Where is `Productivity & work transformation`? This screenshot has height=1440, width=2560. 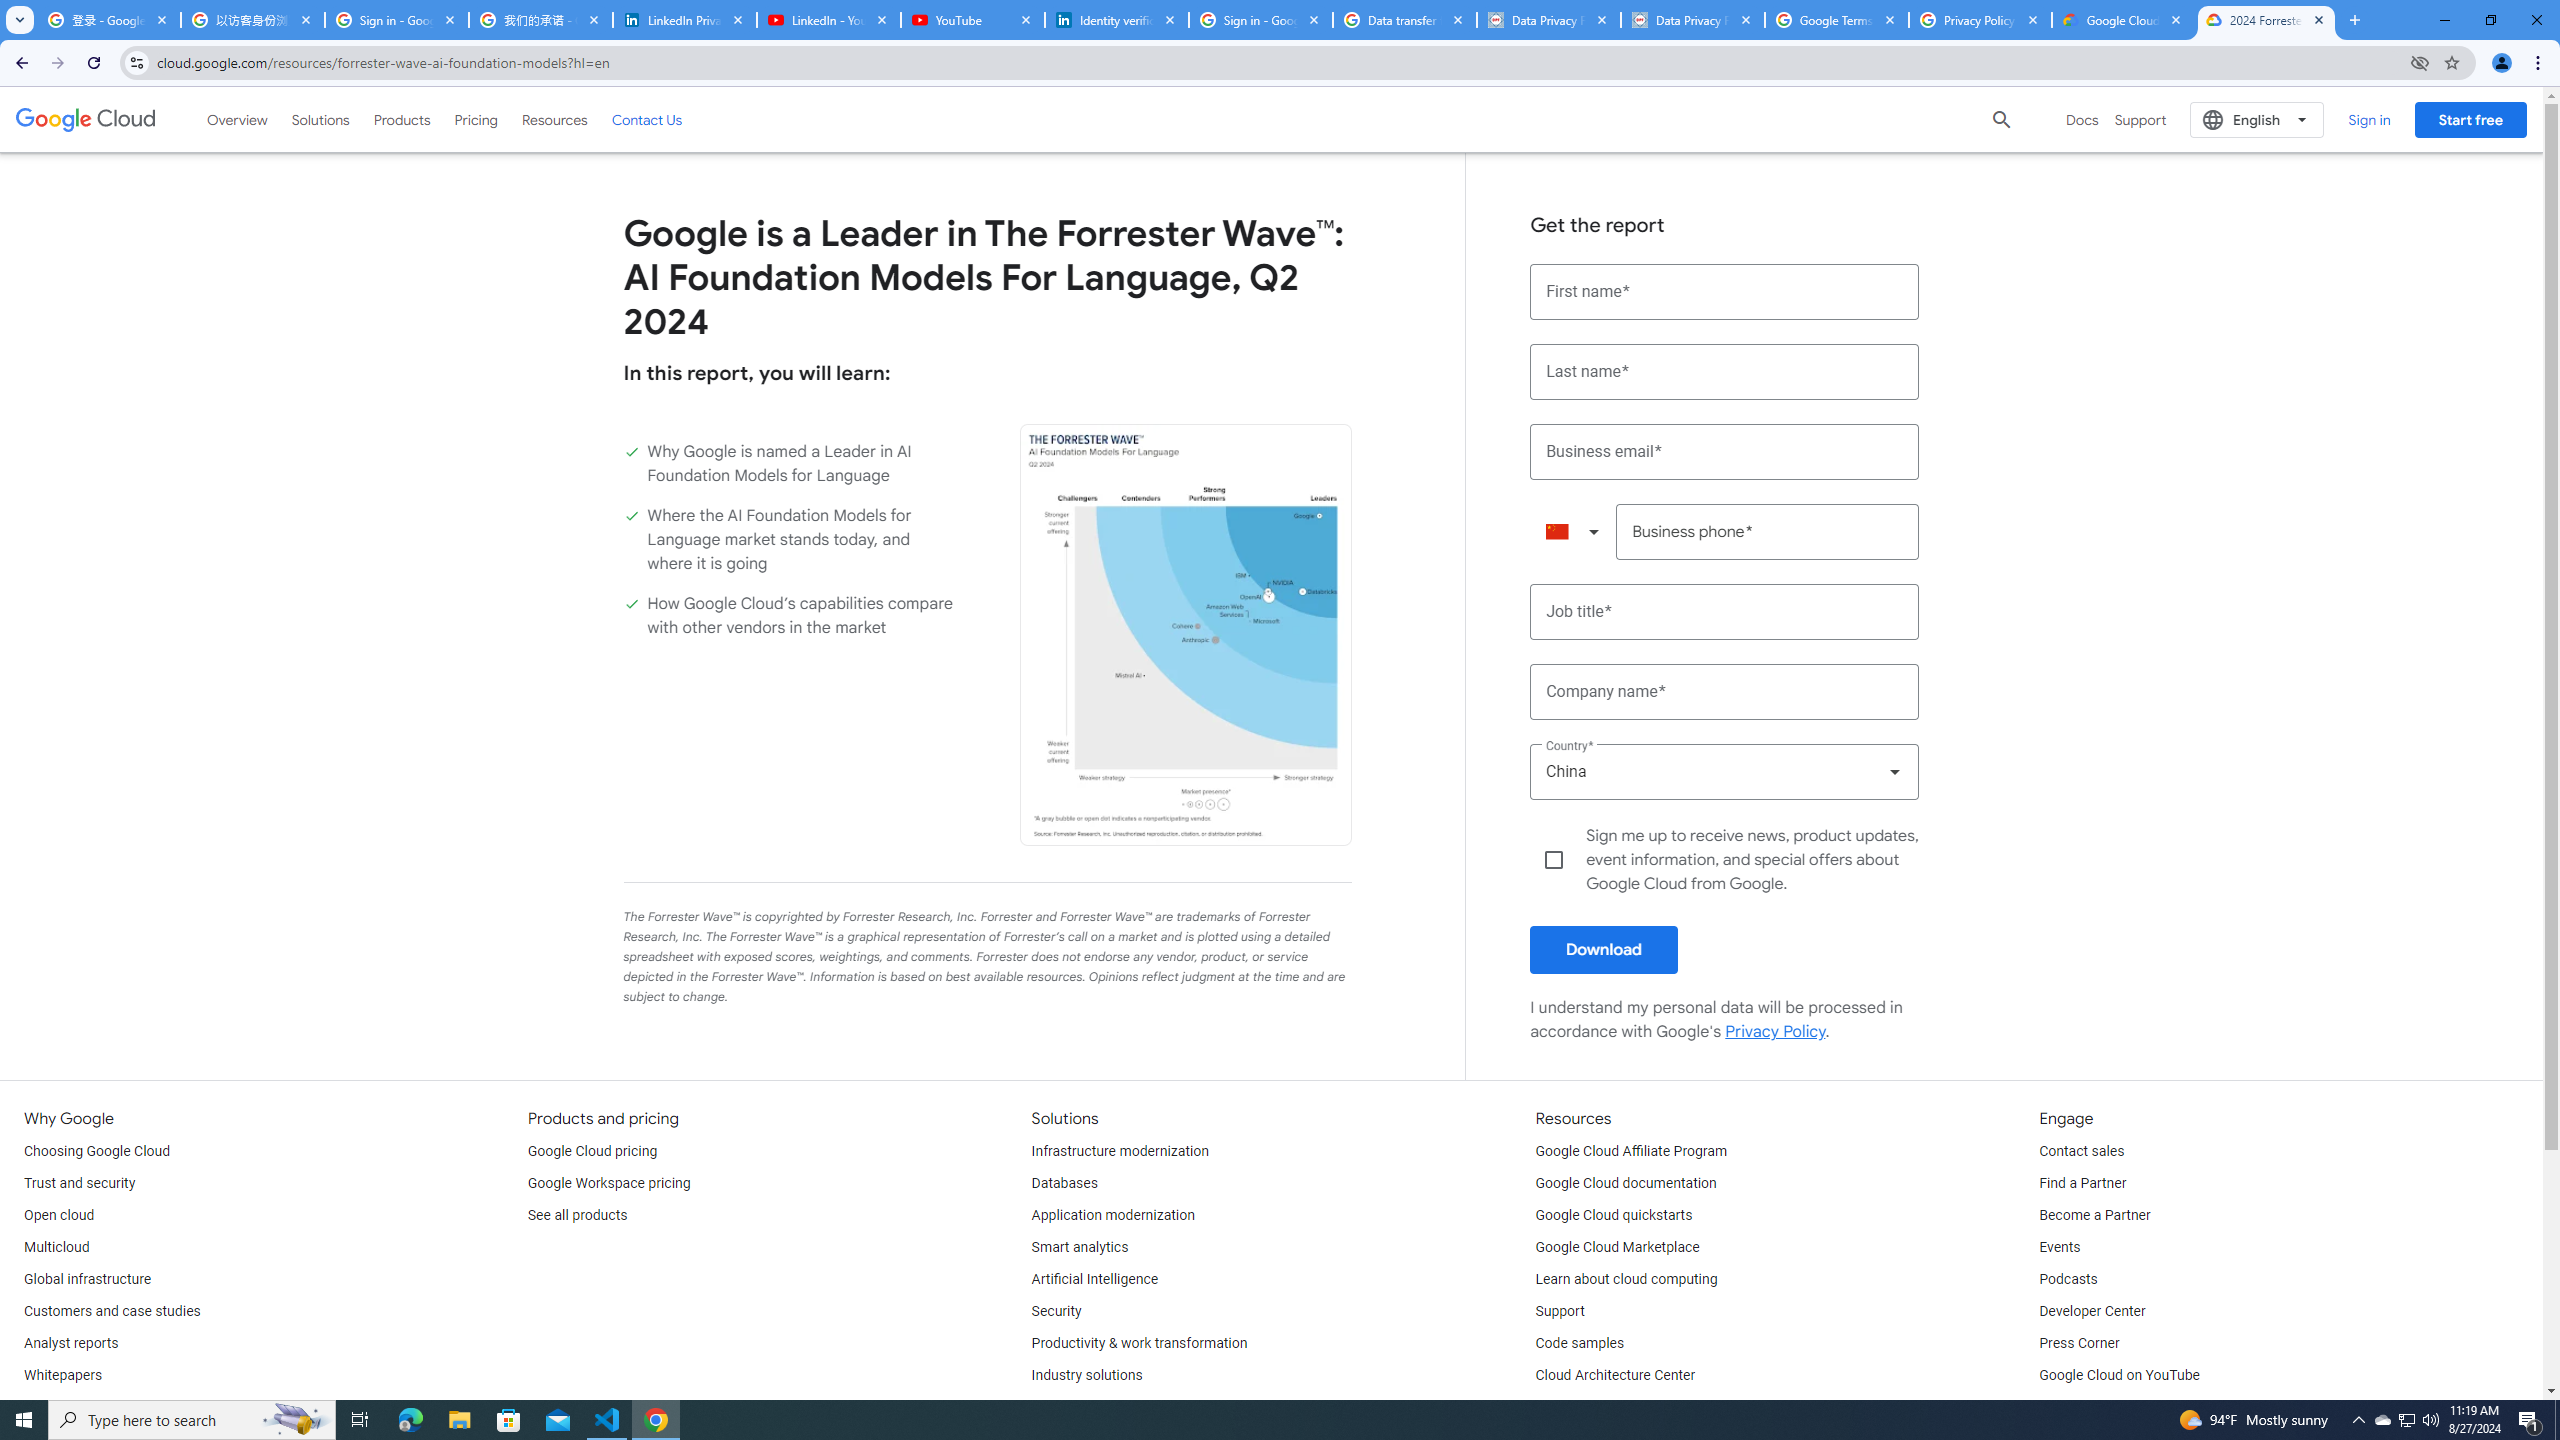
Productivity & work transformation is located at coordinates (1140, 1343).